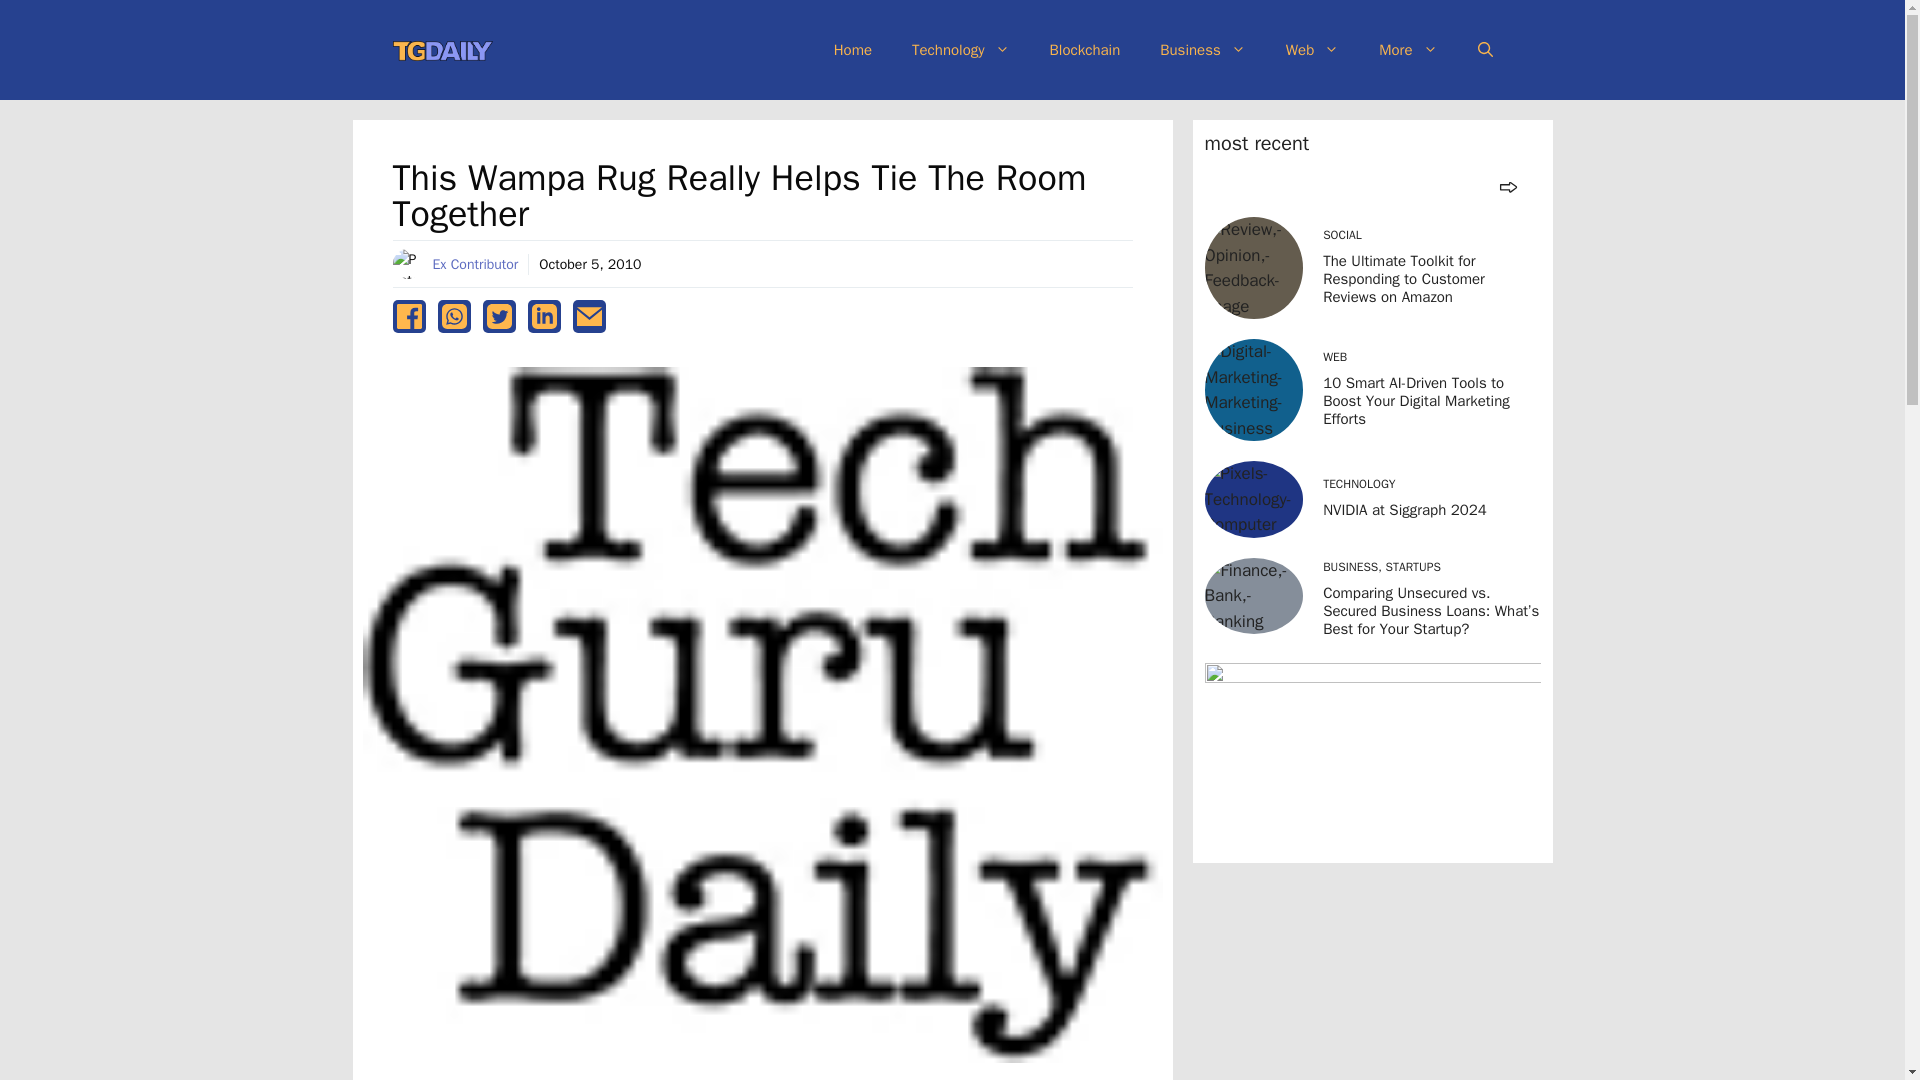  I want to click on Business, so click(1202, 50).